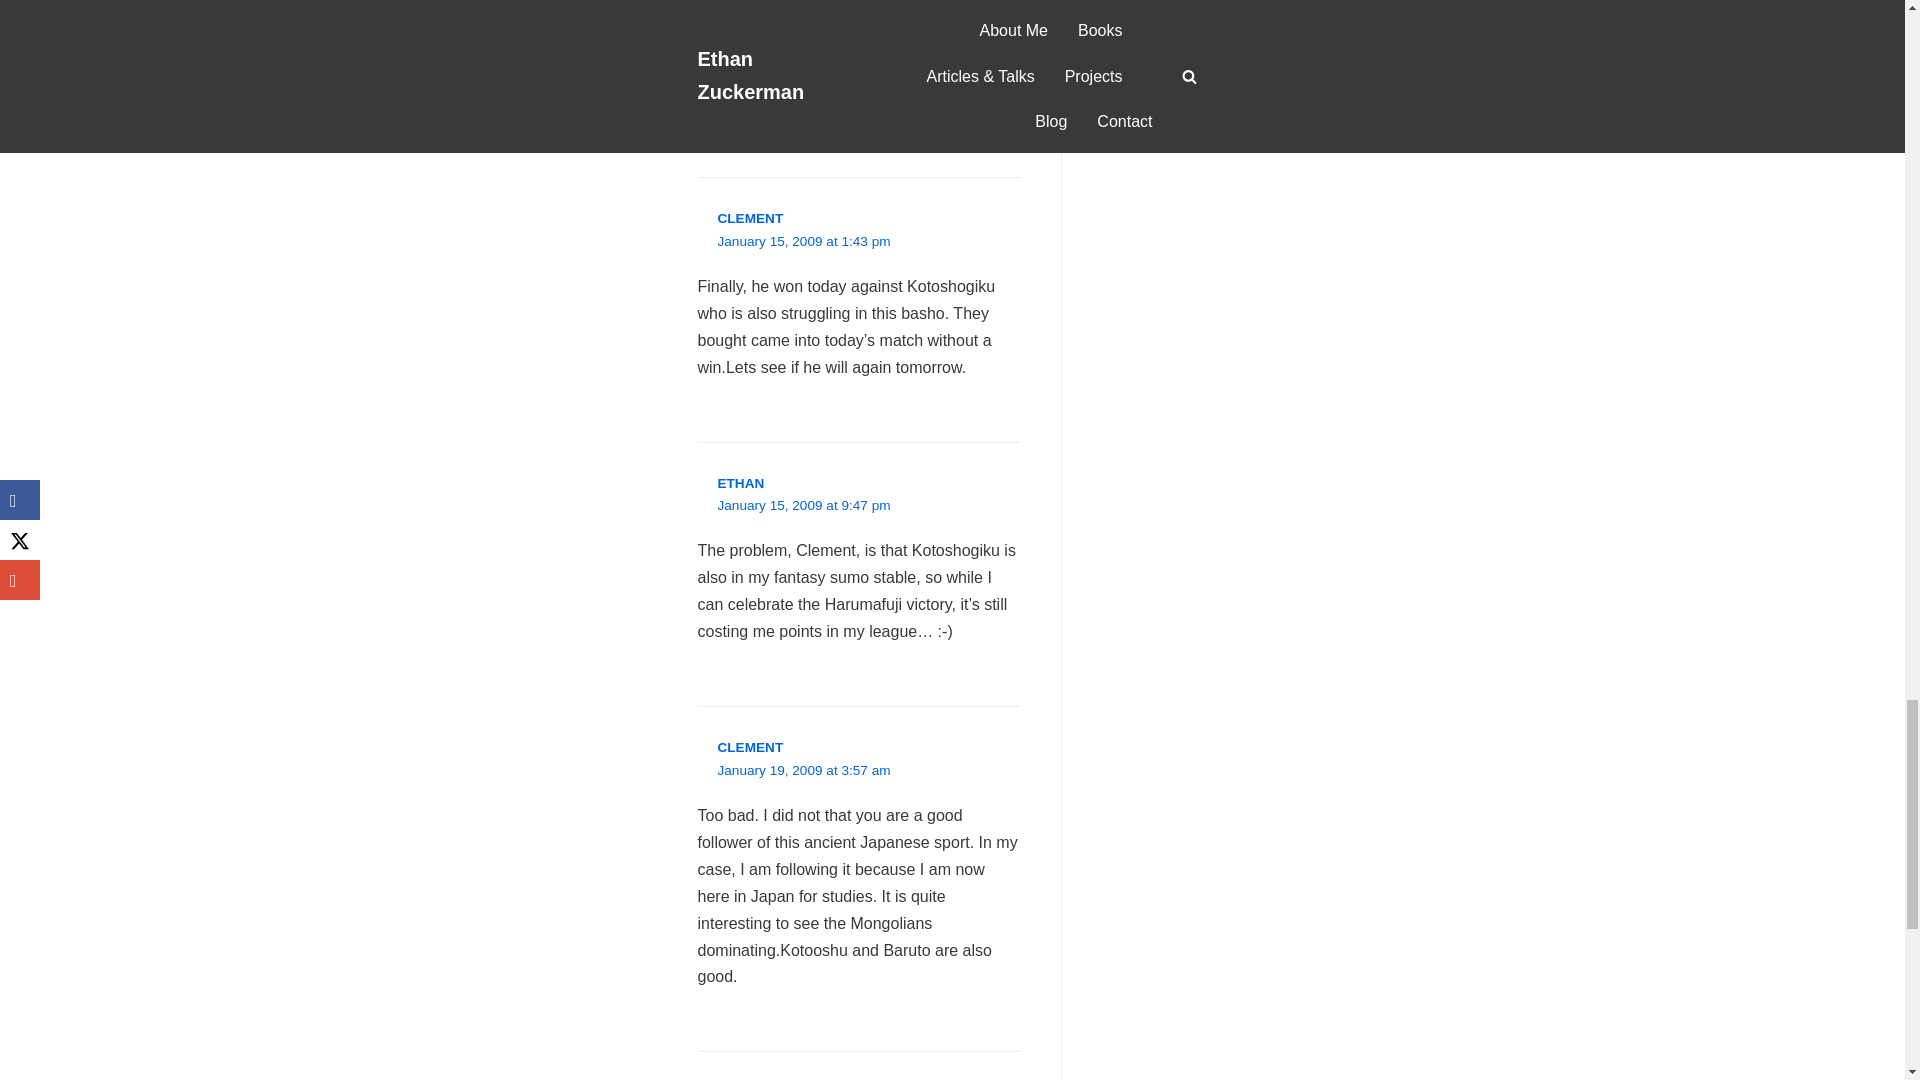 The image size is (1920, 1080). What do you see at coordinates (750, 218) in the screenshot?
I see `CLEMENT` at bounding box center [750, 218].